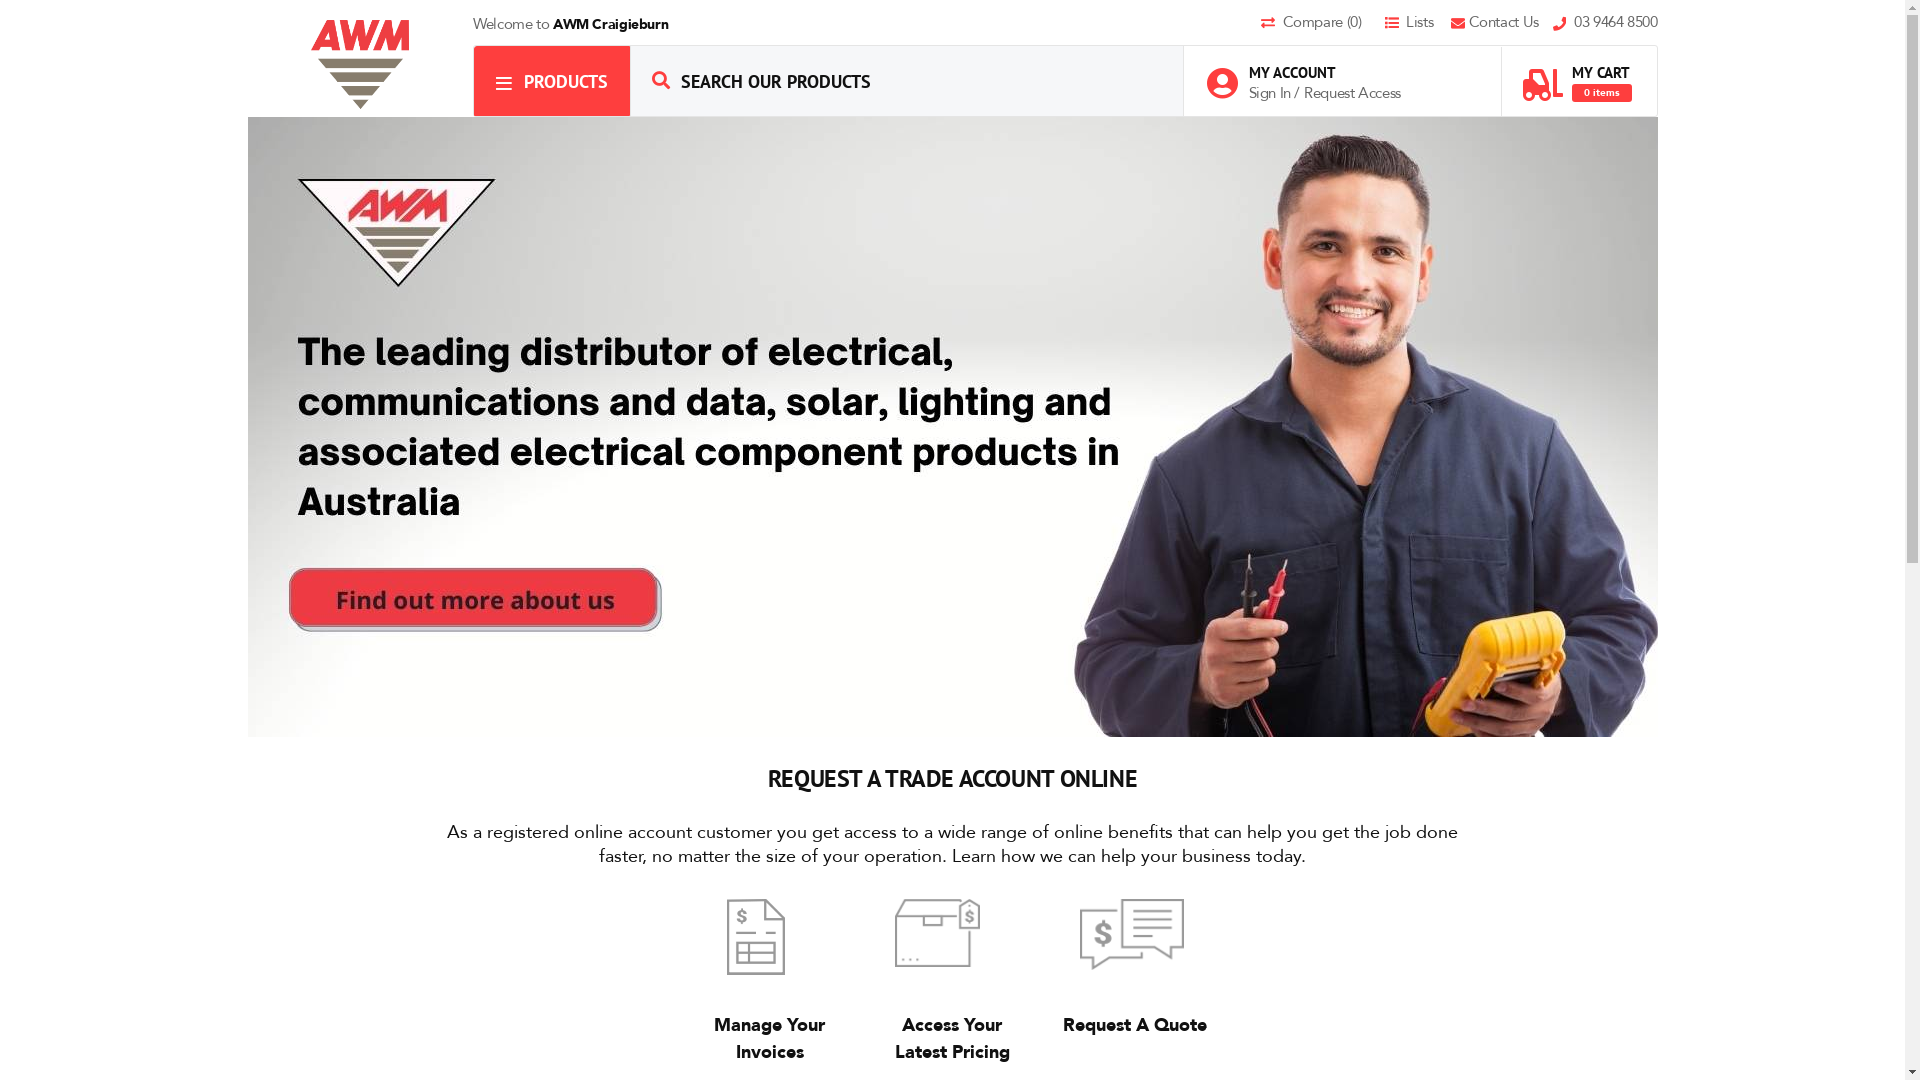 This screenshot has height=1080, width=1920. Describe the element at coordinates (1577, 74) in the screenshot. I see `MY CART
0 items` at that location.